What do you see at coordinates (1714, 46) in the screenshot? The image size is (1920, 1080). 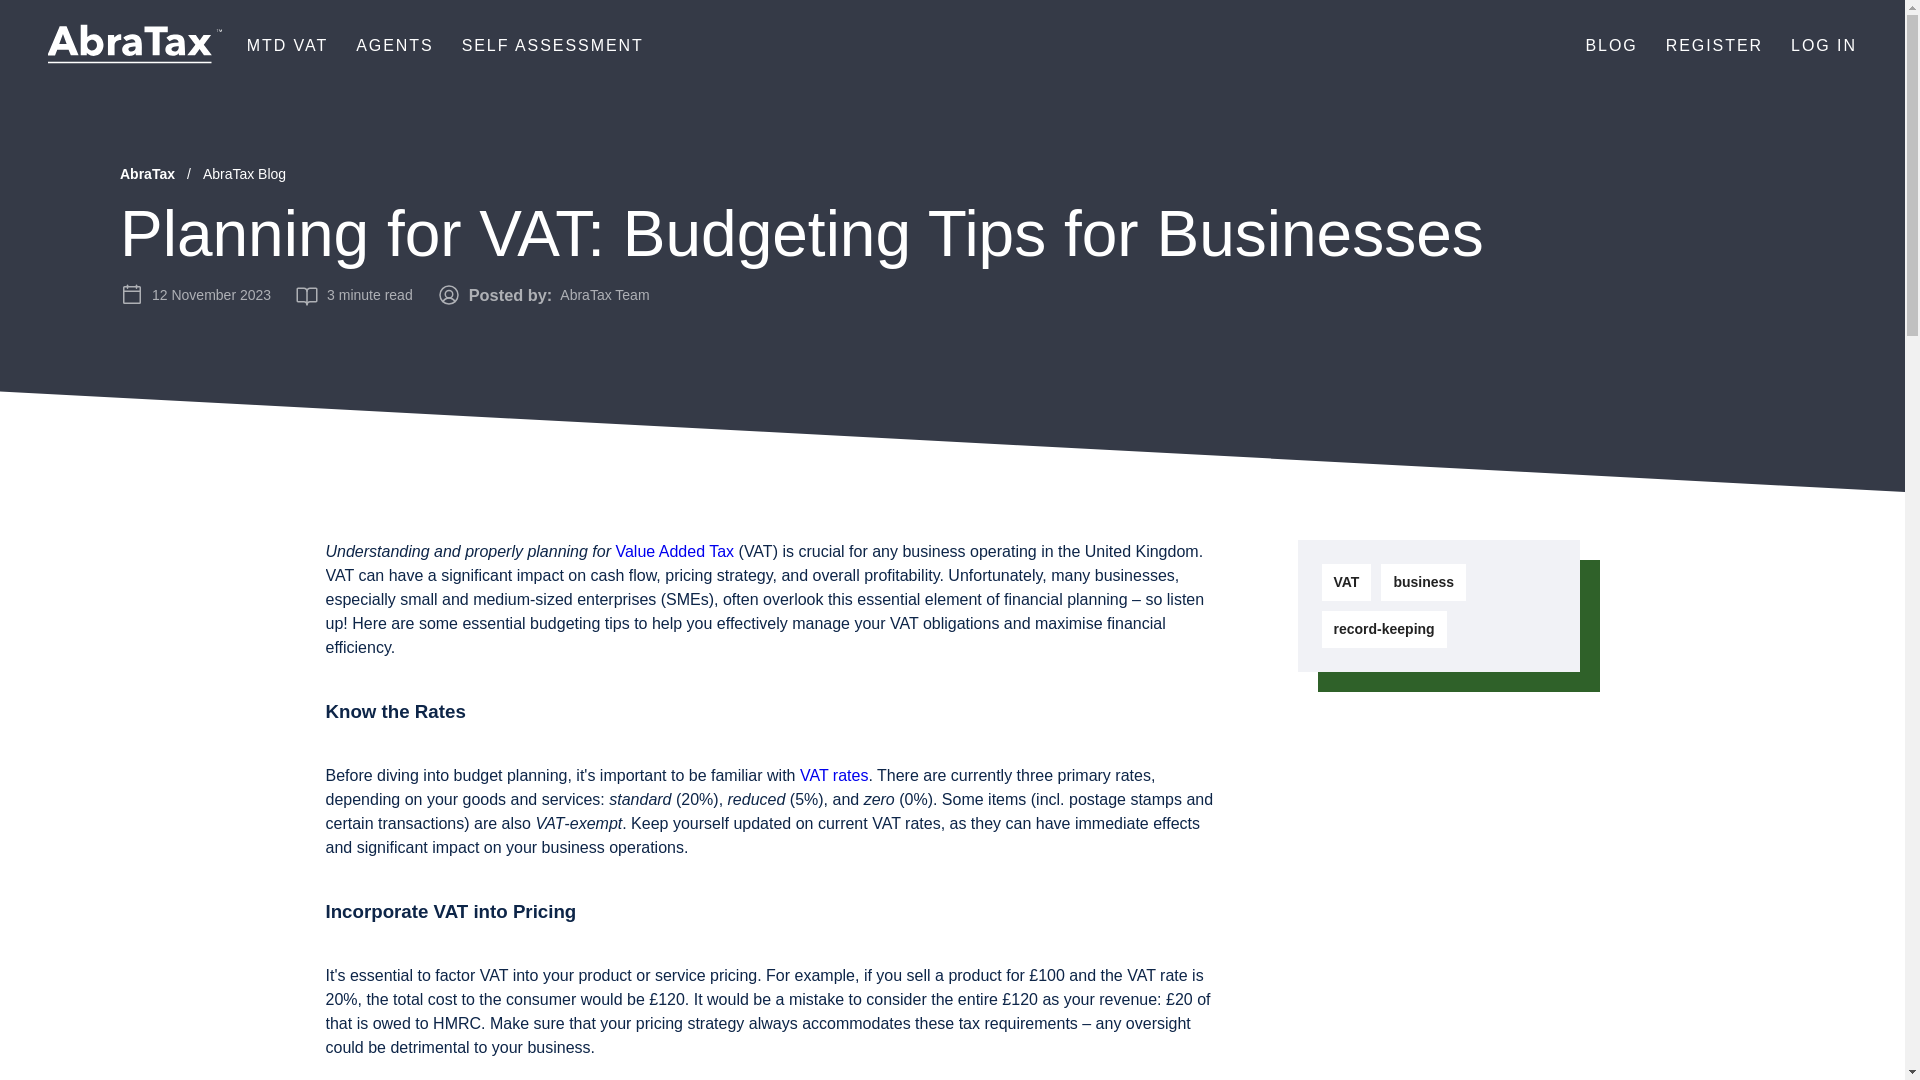 I see `REGISTER` at bounding box center [1714, 46].